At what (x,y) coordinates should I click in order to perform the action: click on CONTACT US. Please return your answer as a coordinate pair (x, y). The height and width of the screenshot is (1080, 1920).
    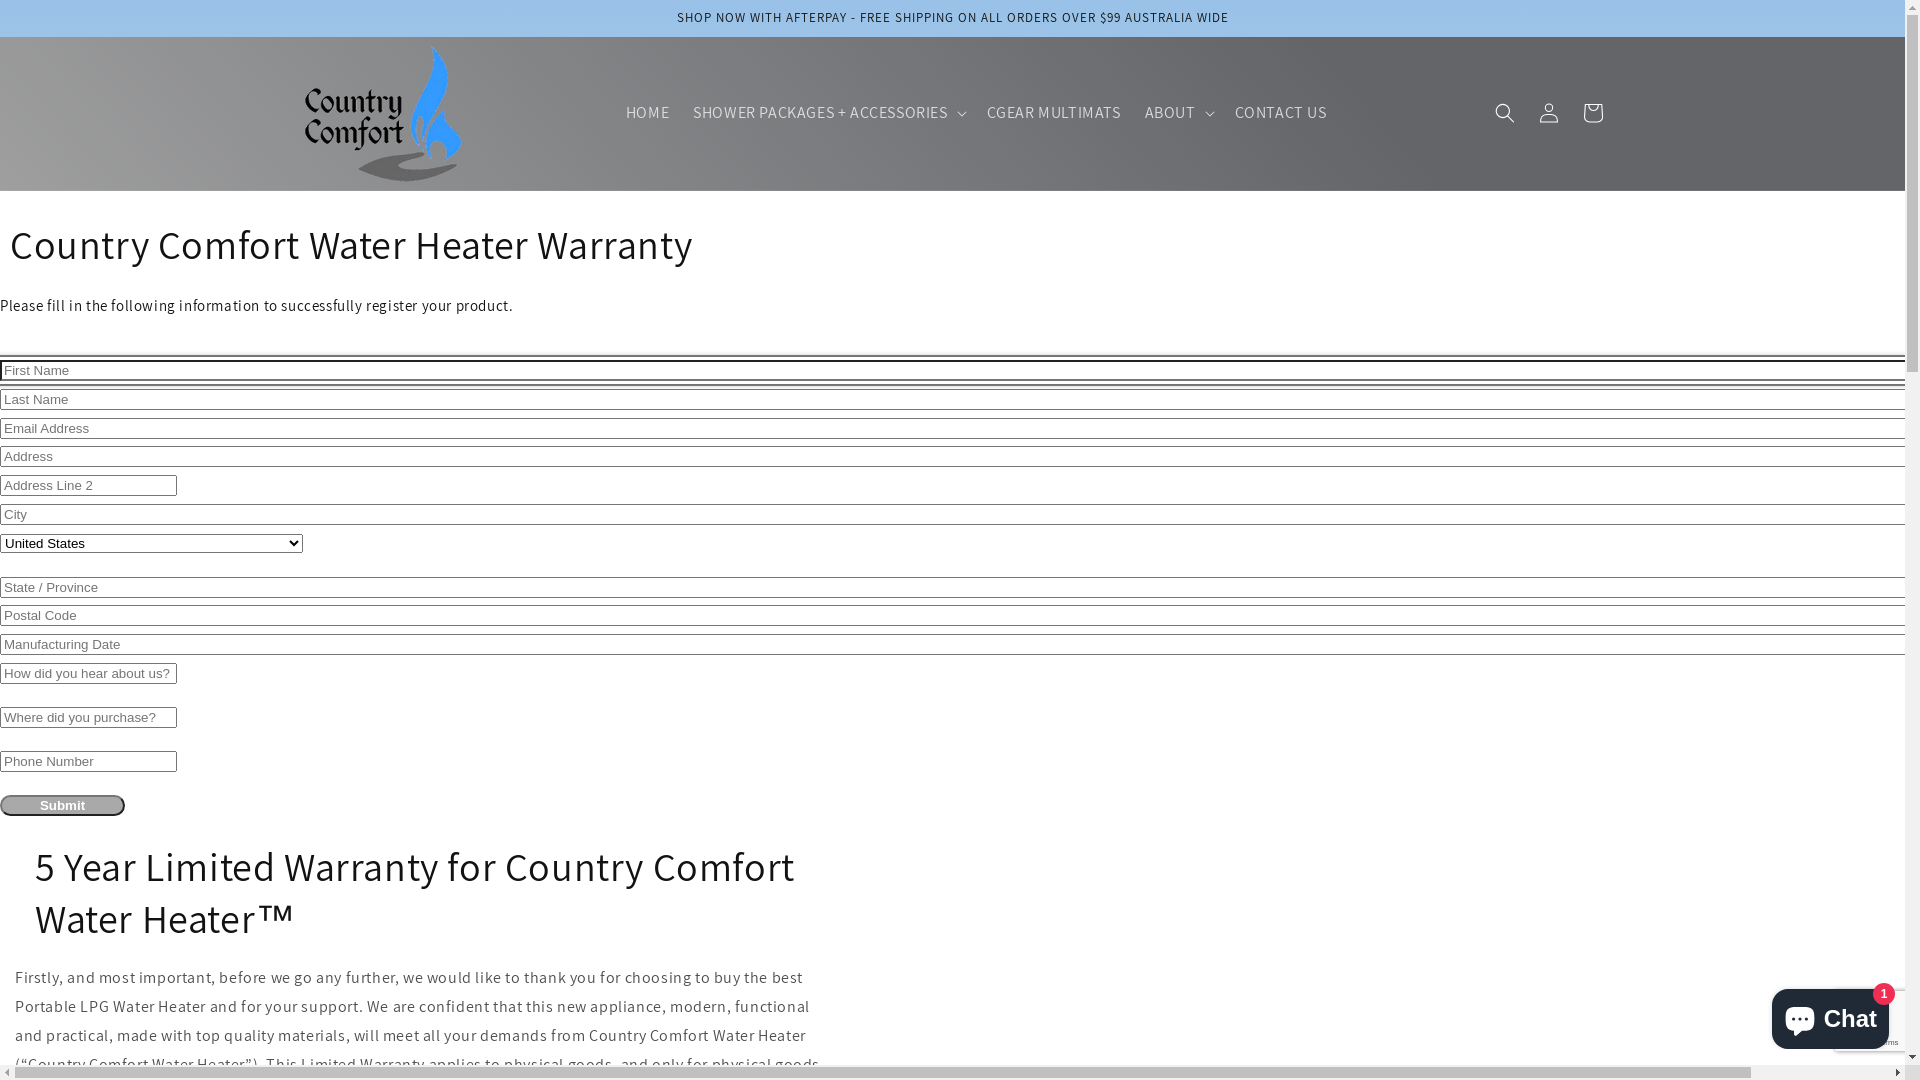
    Looking at the image, I should click on (1281, 114).